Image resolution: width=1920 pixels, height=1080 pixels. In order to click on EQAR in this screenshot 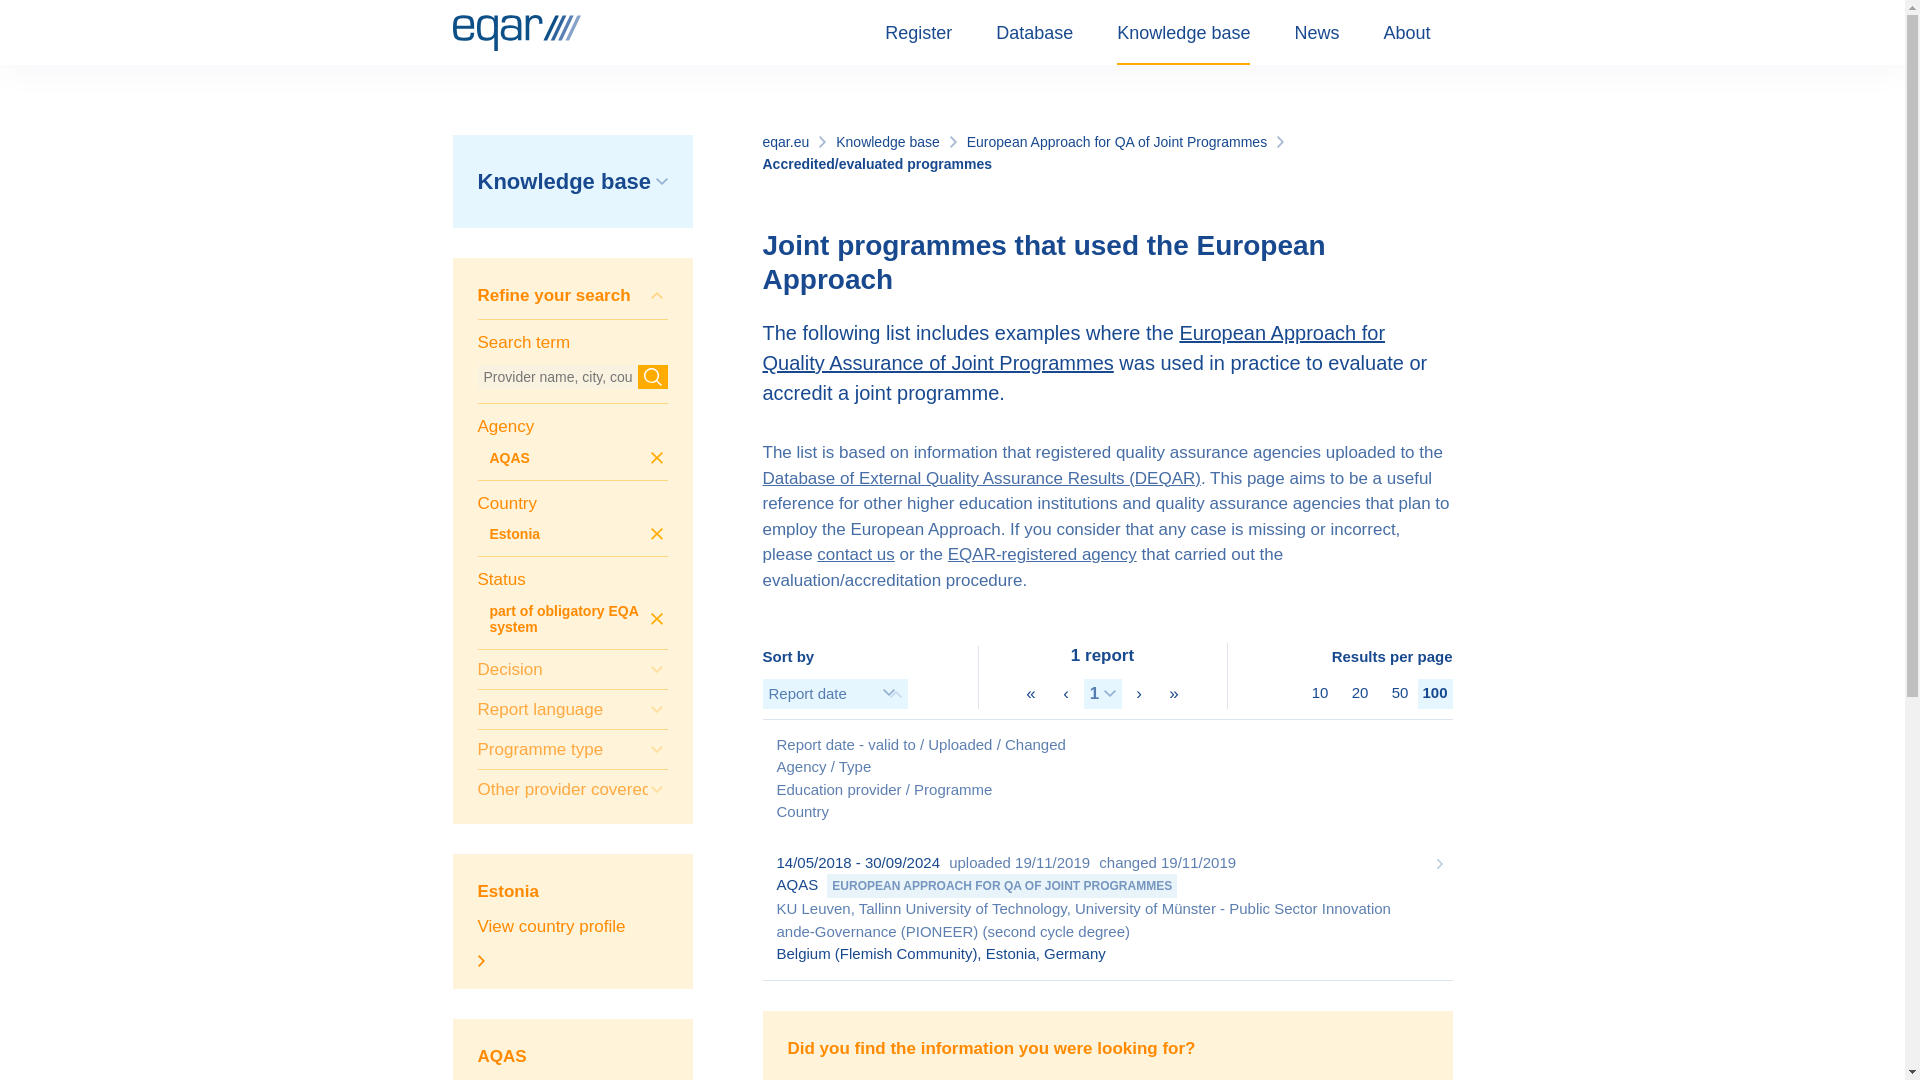, I will do `click(515, 32)`.